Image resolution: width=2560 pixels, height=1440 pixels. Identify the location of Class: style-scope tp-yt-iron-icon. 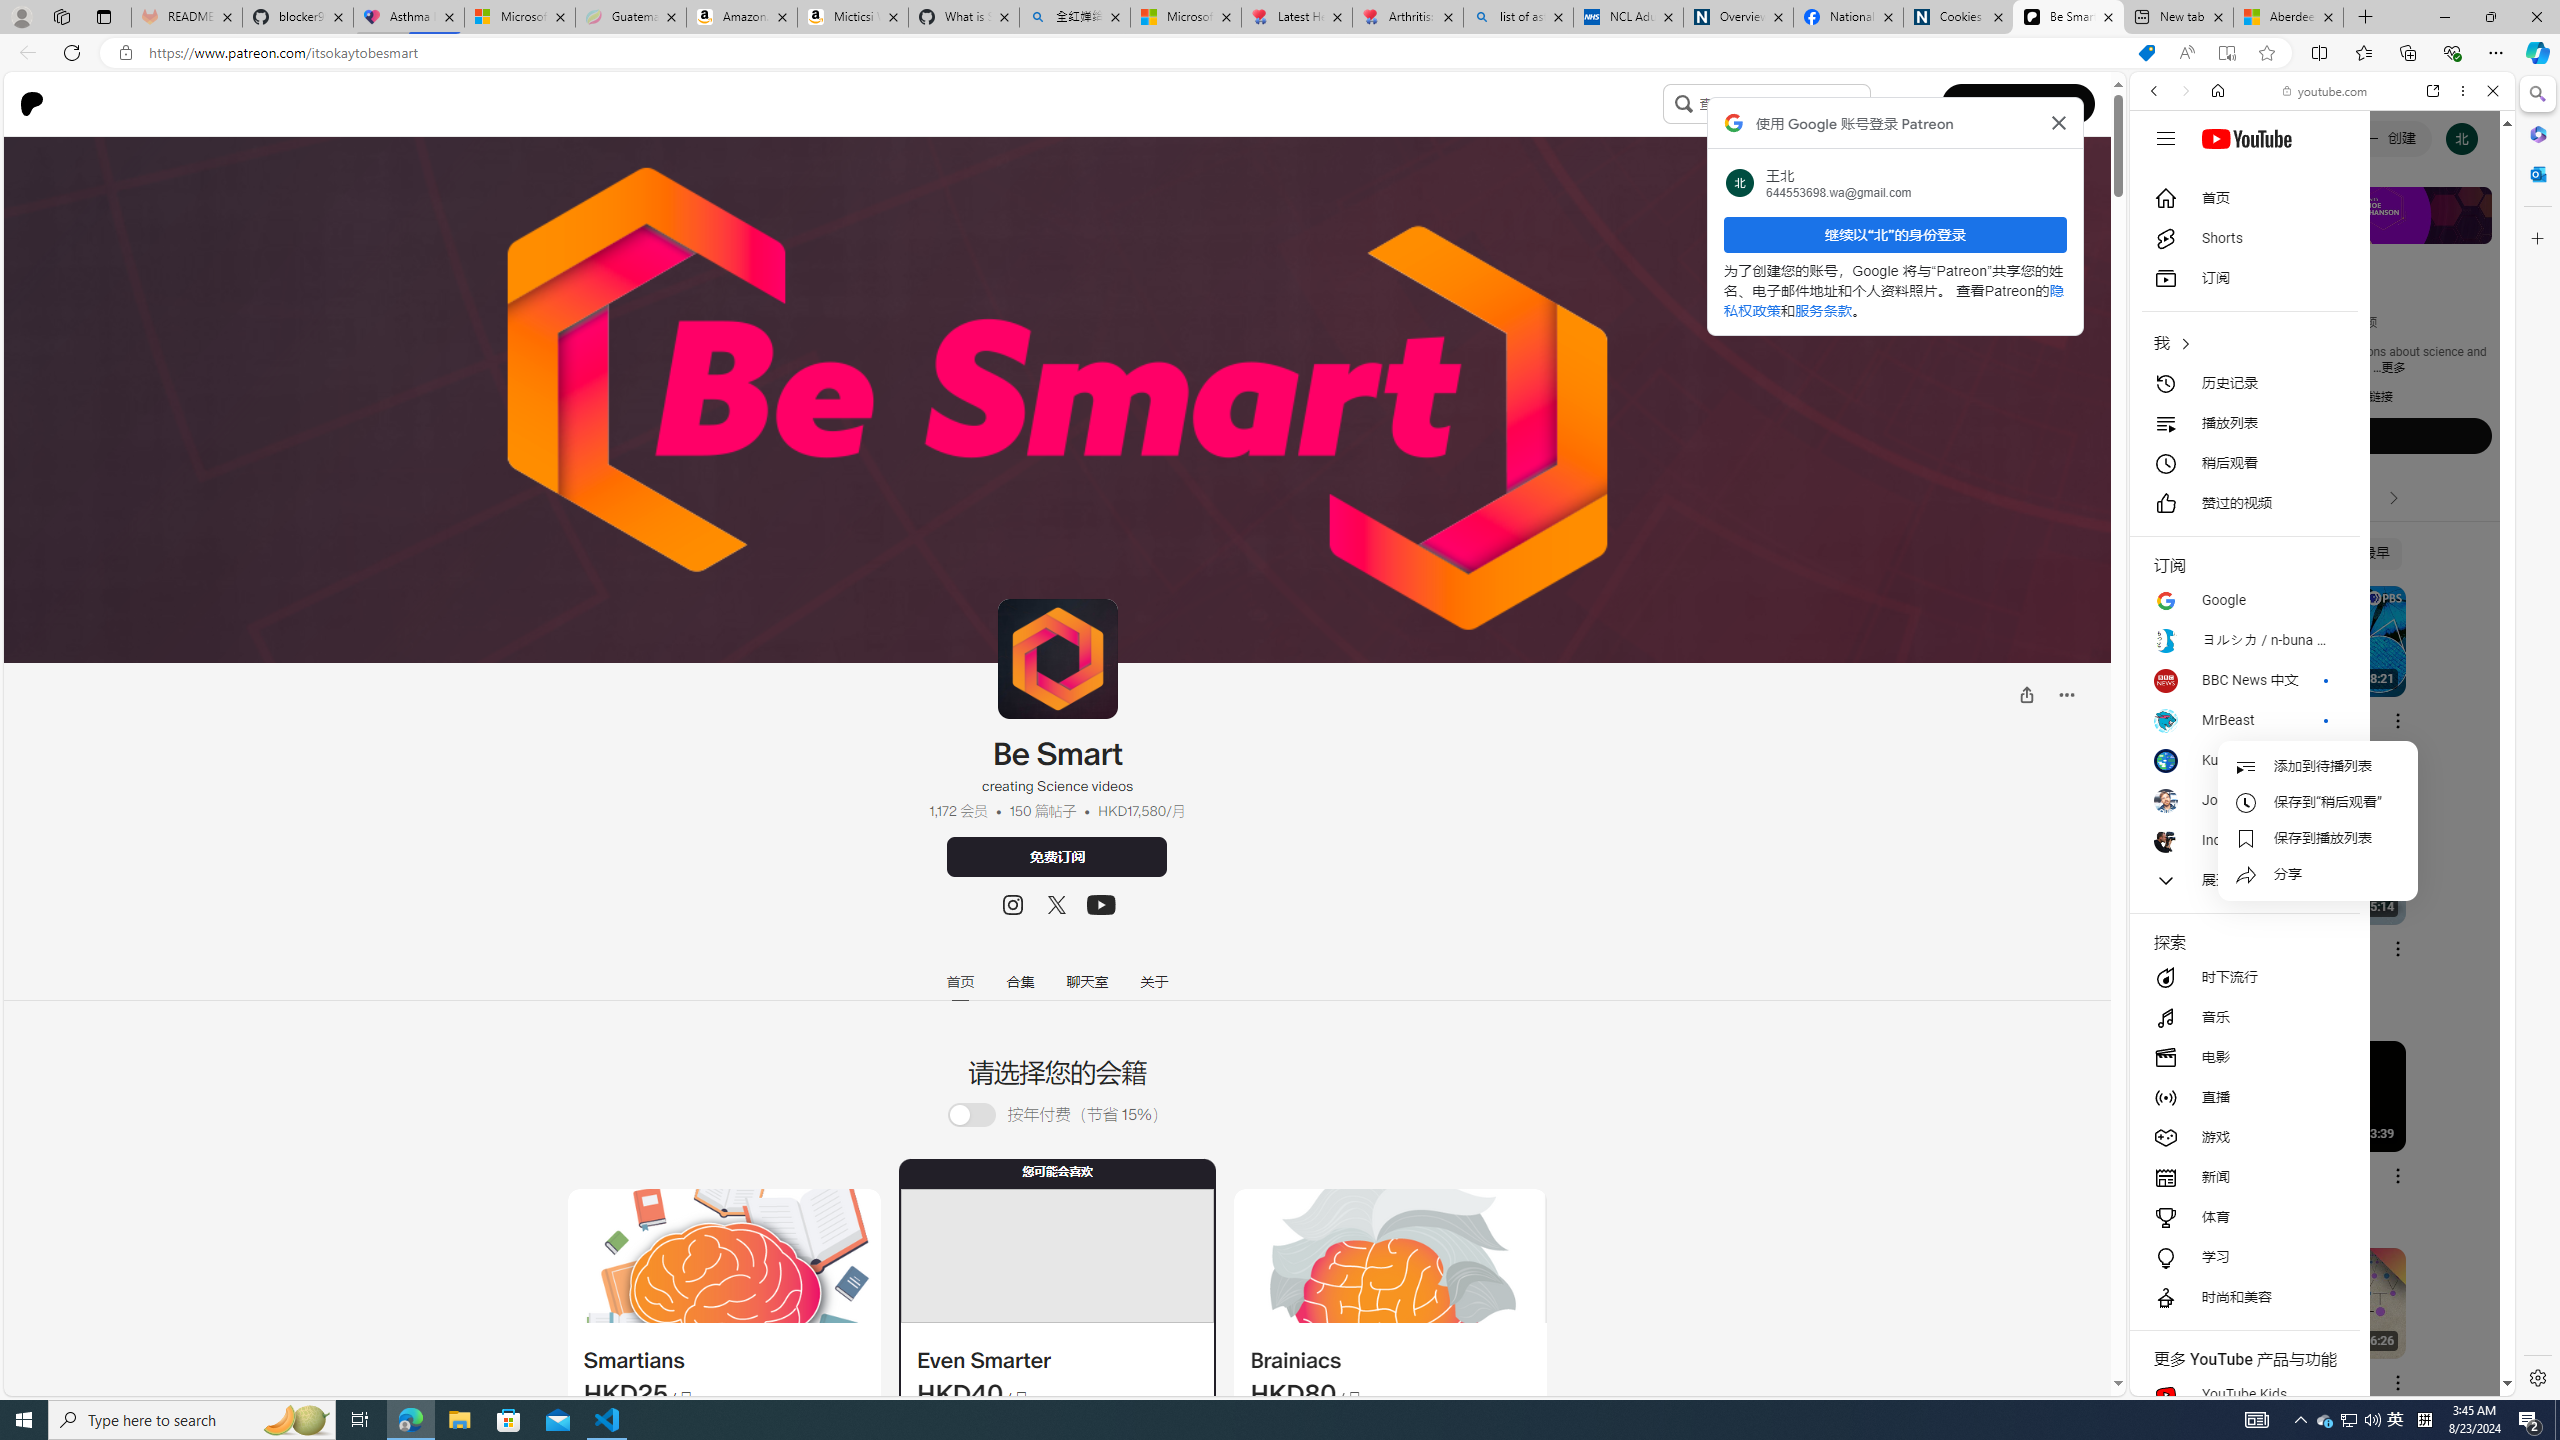
(2393, 498).